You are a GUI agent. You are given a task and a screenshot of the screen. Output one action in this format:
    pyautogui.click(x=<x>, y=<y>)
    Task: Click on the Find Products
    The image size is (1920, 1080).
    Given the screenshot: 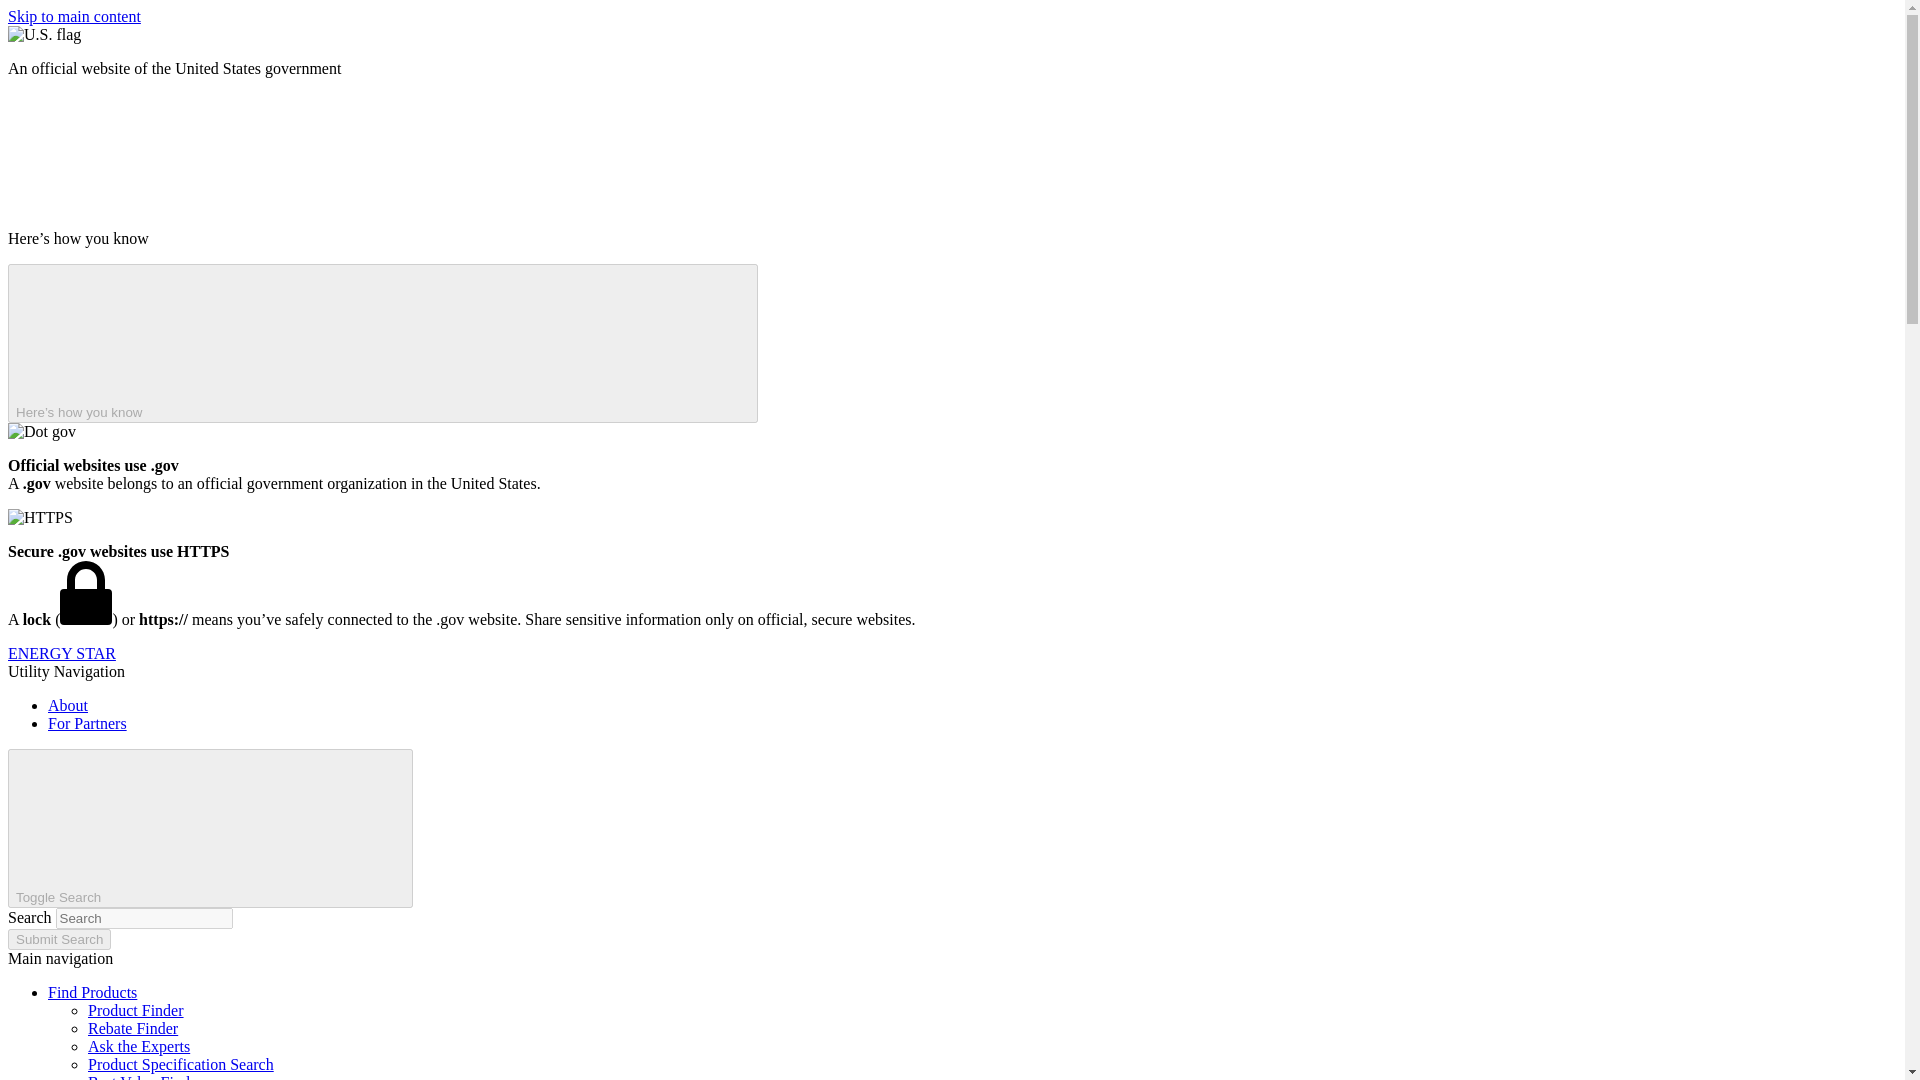 What is the action you would take?
    pyautogui.click(x=92, y=992)
    